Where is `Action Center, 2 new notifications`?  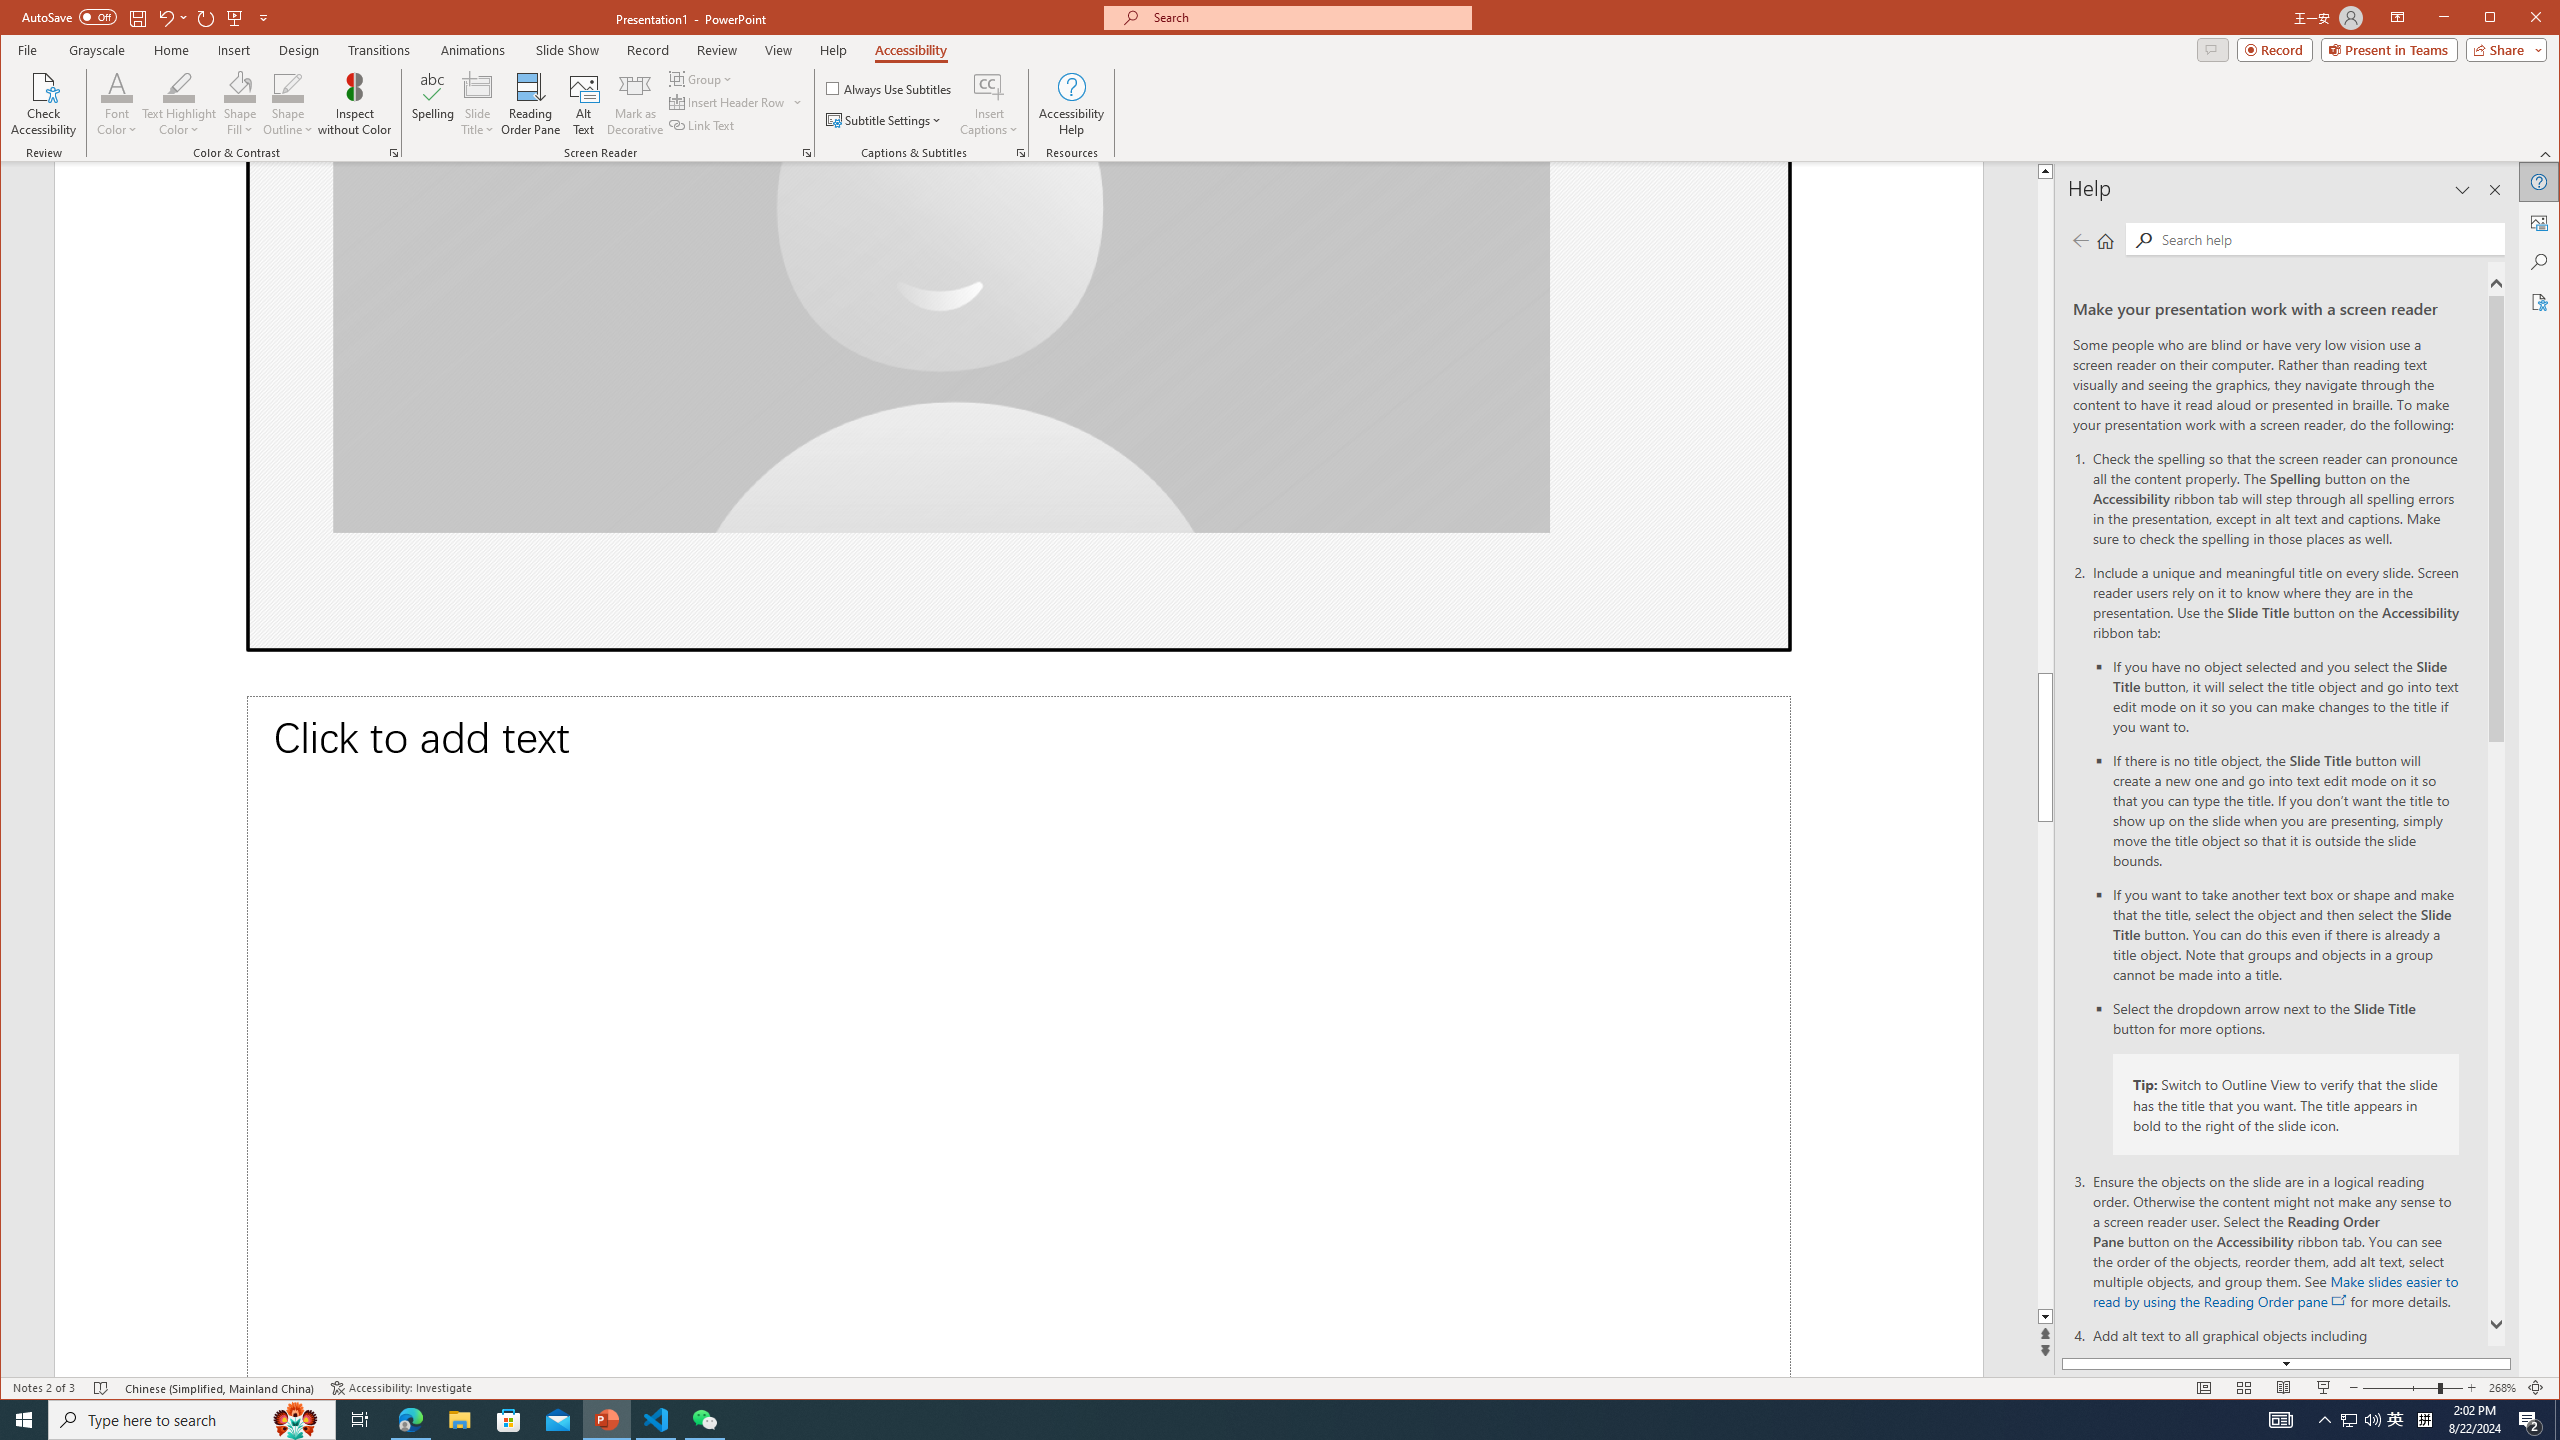
Action Center, 2 new notifications is located at coordinates (2530, 1420).